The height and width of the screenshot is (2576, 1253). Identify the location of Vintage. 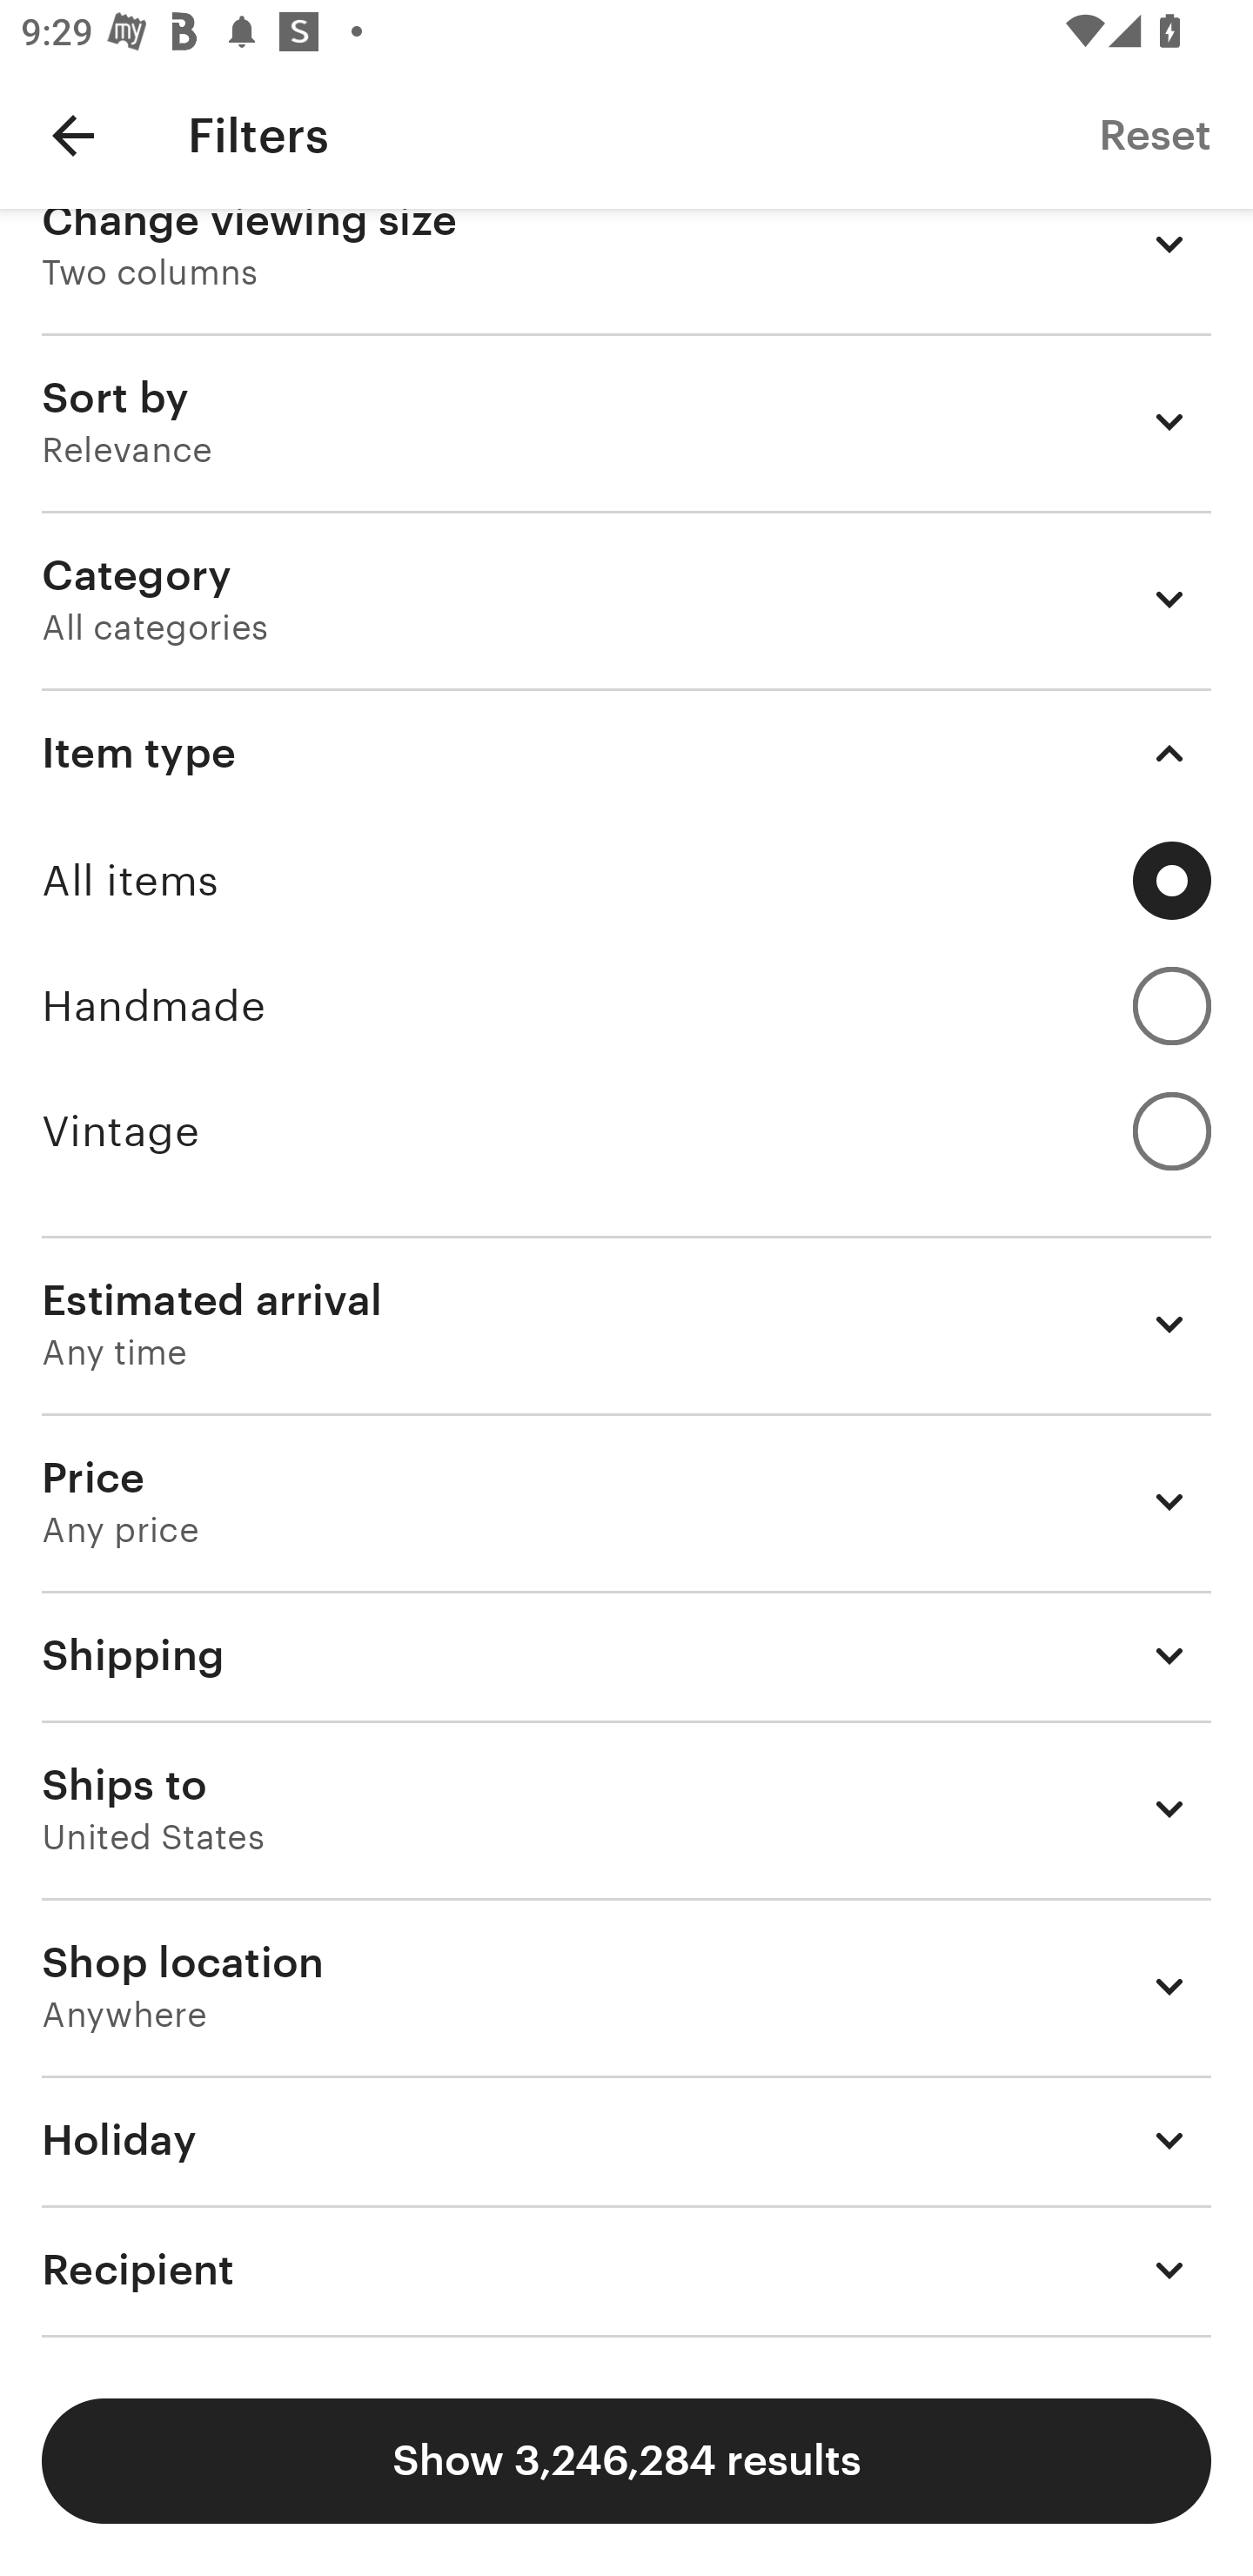
(626, 1131).